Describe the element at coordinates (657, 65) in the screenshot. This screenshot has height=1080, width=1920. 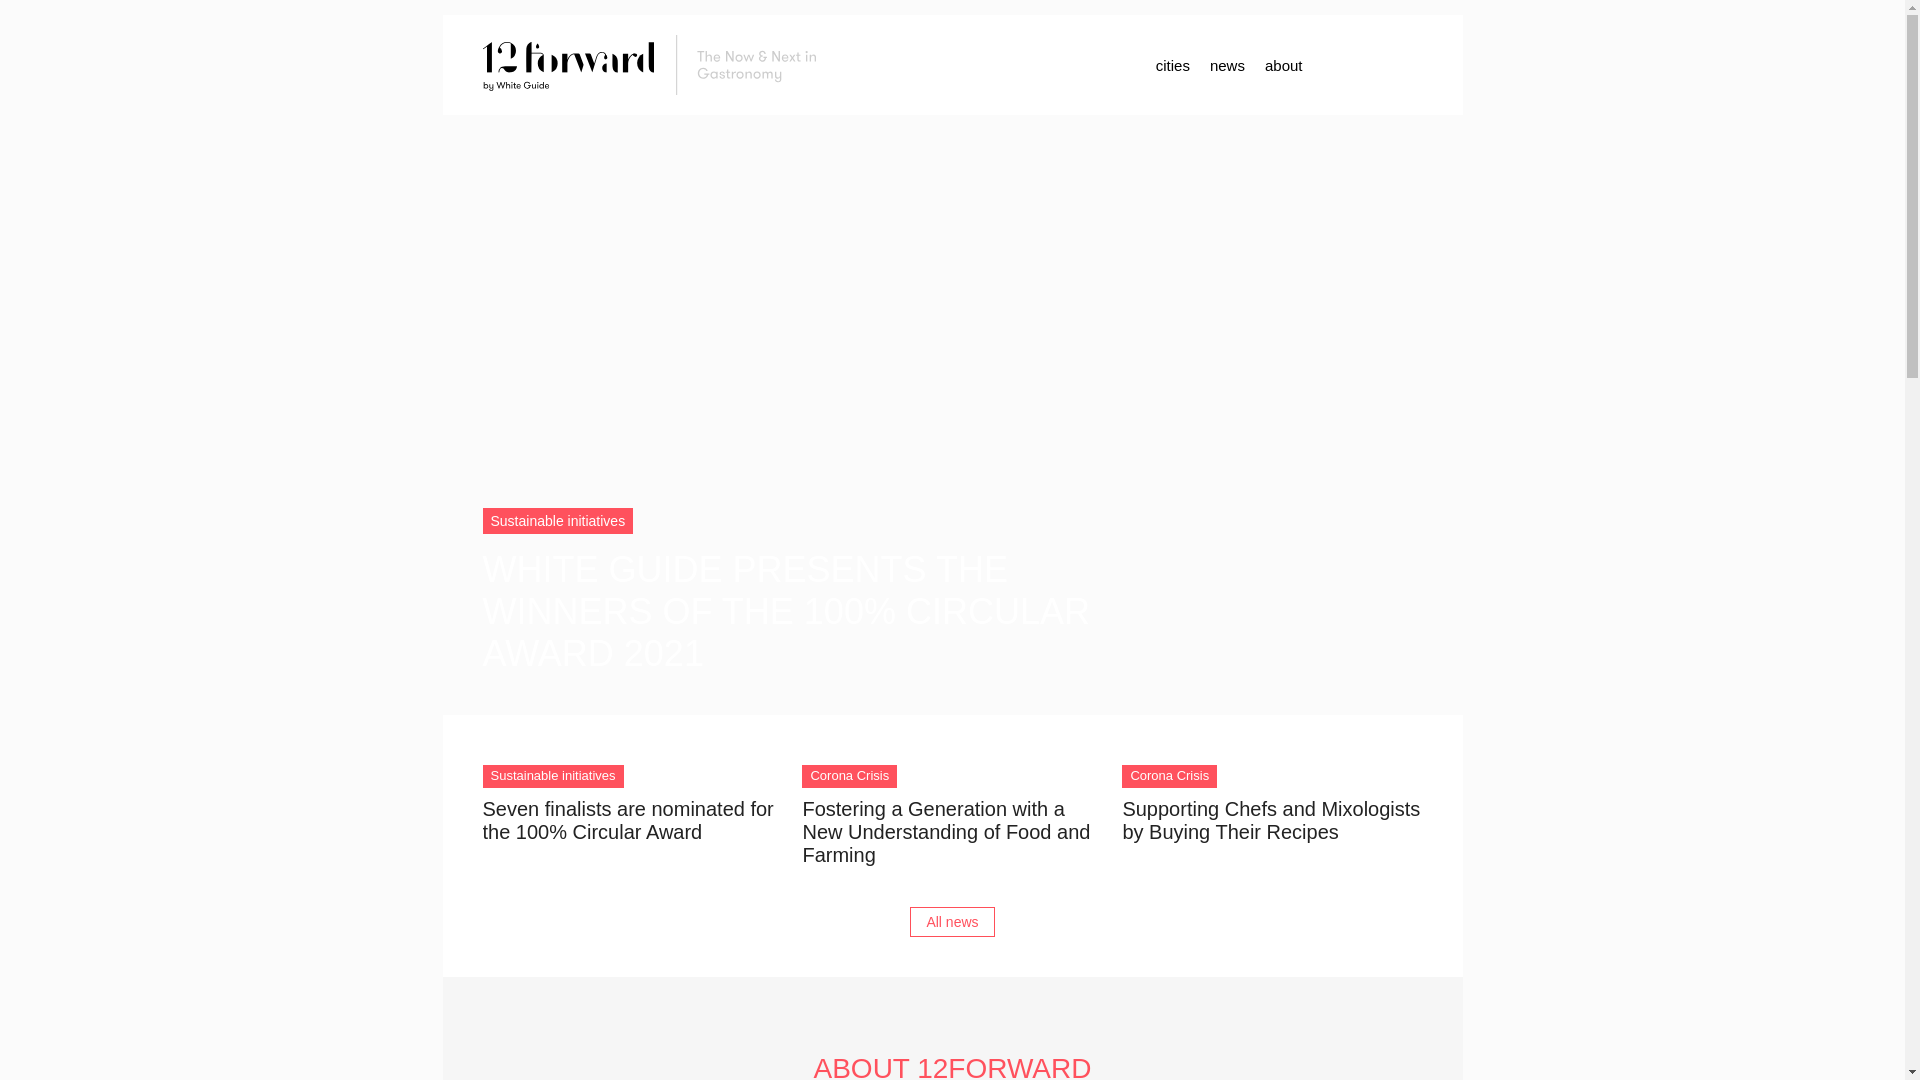
I see `12forward` at that location.